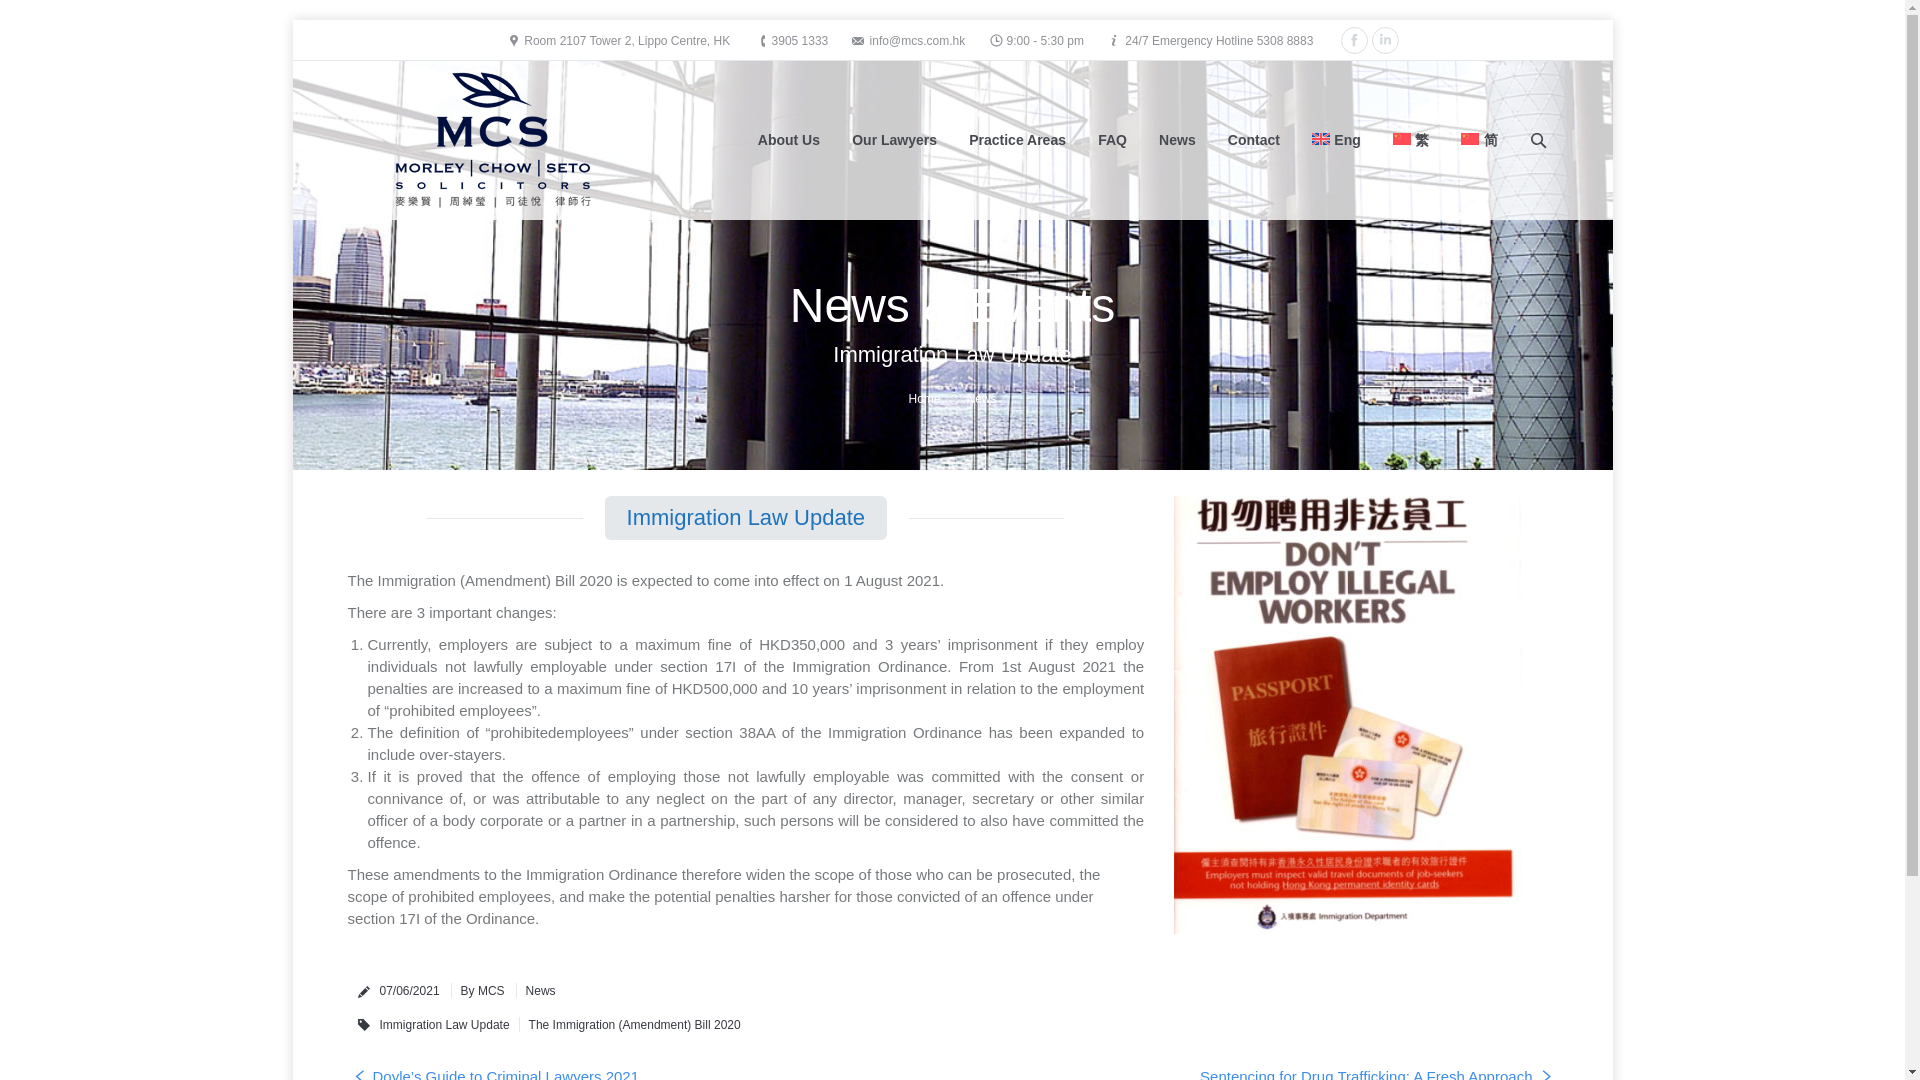 Image resolution: width=1920 pixels, height=1080 pixels. Describe the element at coordinates (1018, 140) in the screenshot. I see `Practice Areas` at that location.